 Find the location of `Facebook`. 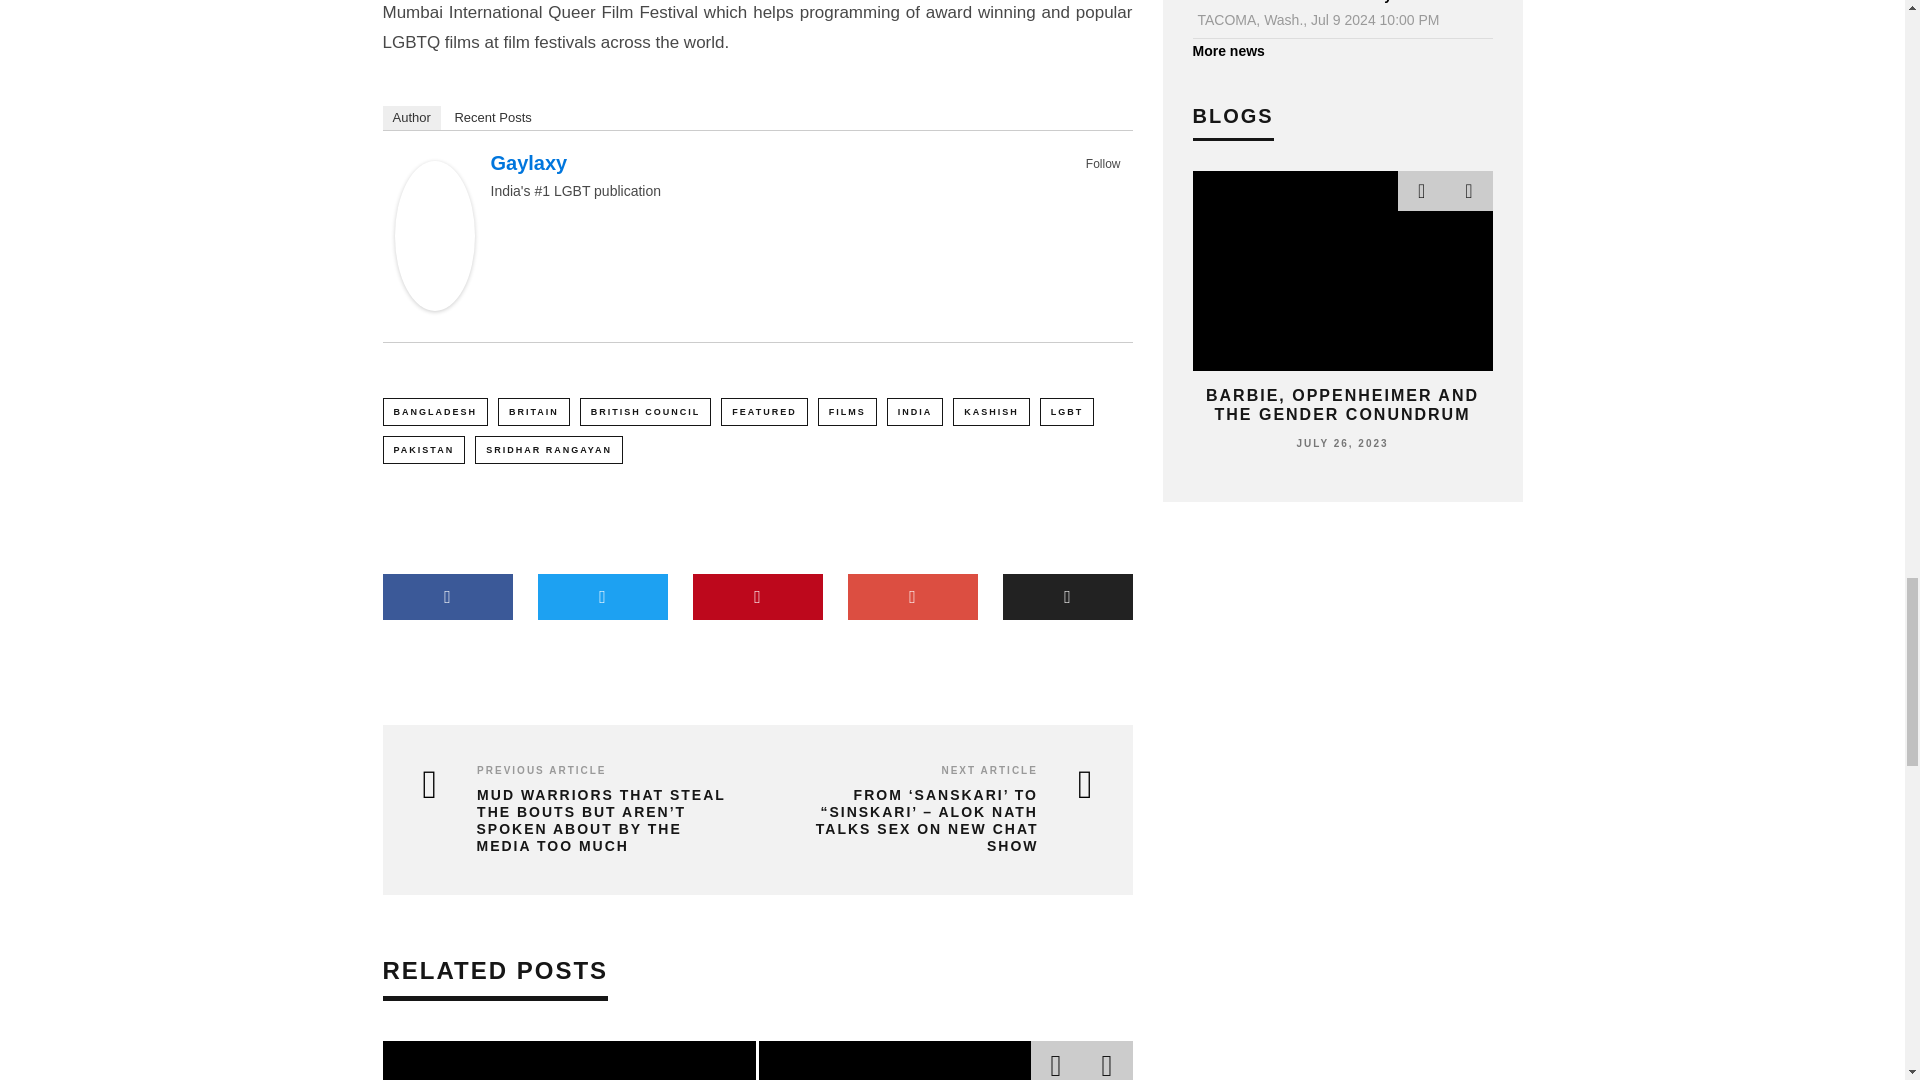

Facebook is located at coordinates (1082, 186).